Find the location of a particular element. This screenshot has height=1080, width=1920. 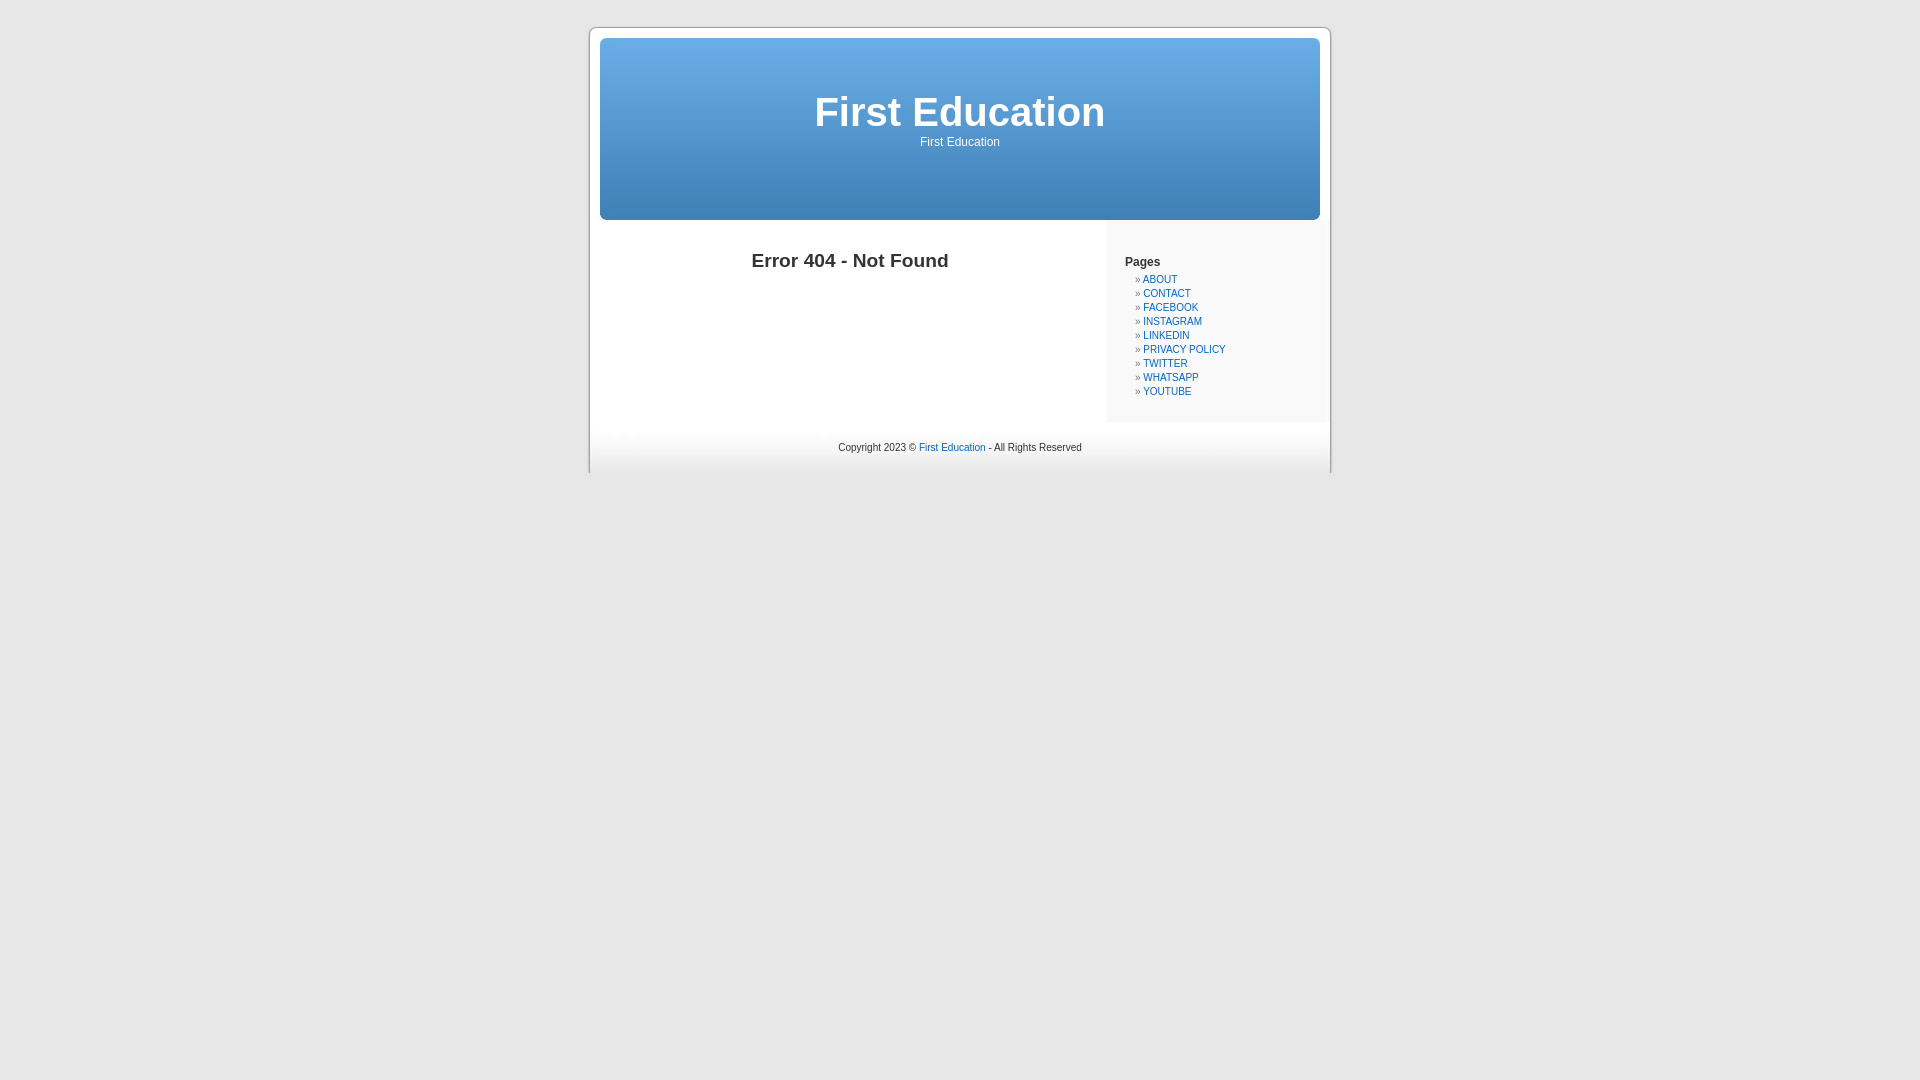

WHATSAPP is located at coordinates (1170, 378).